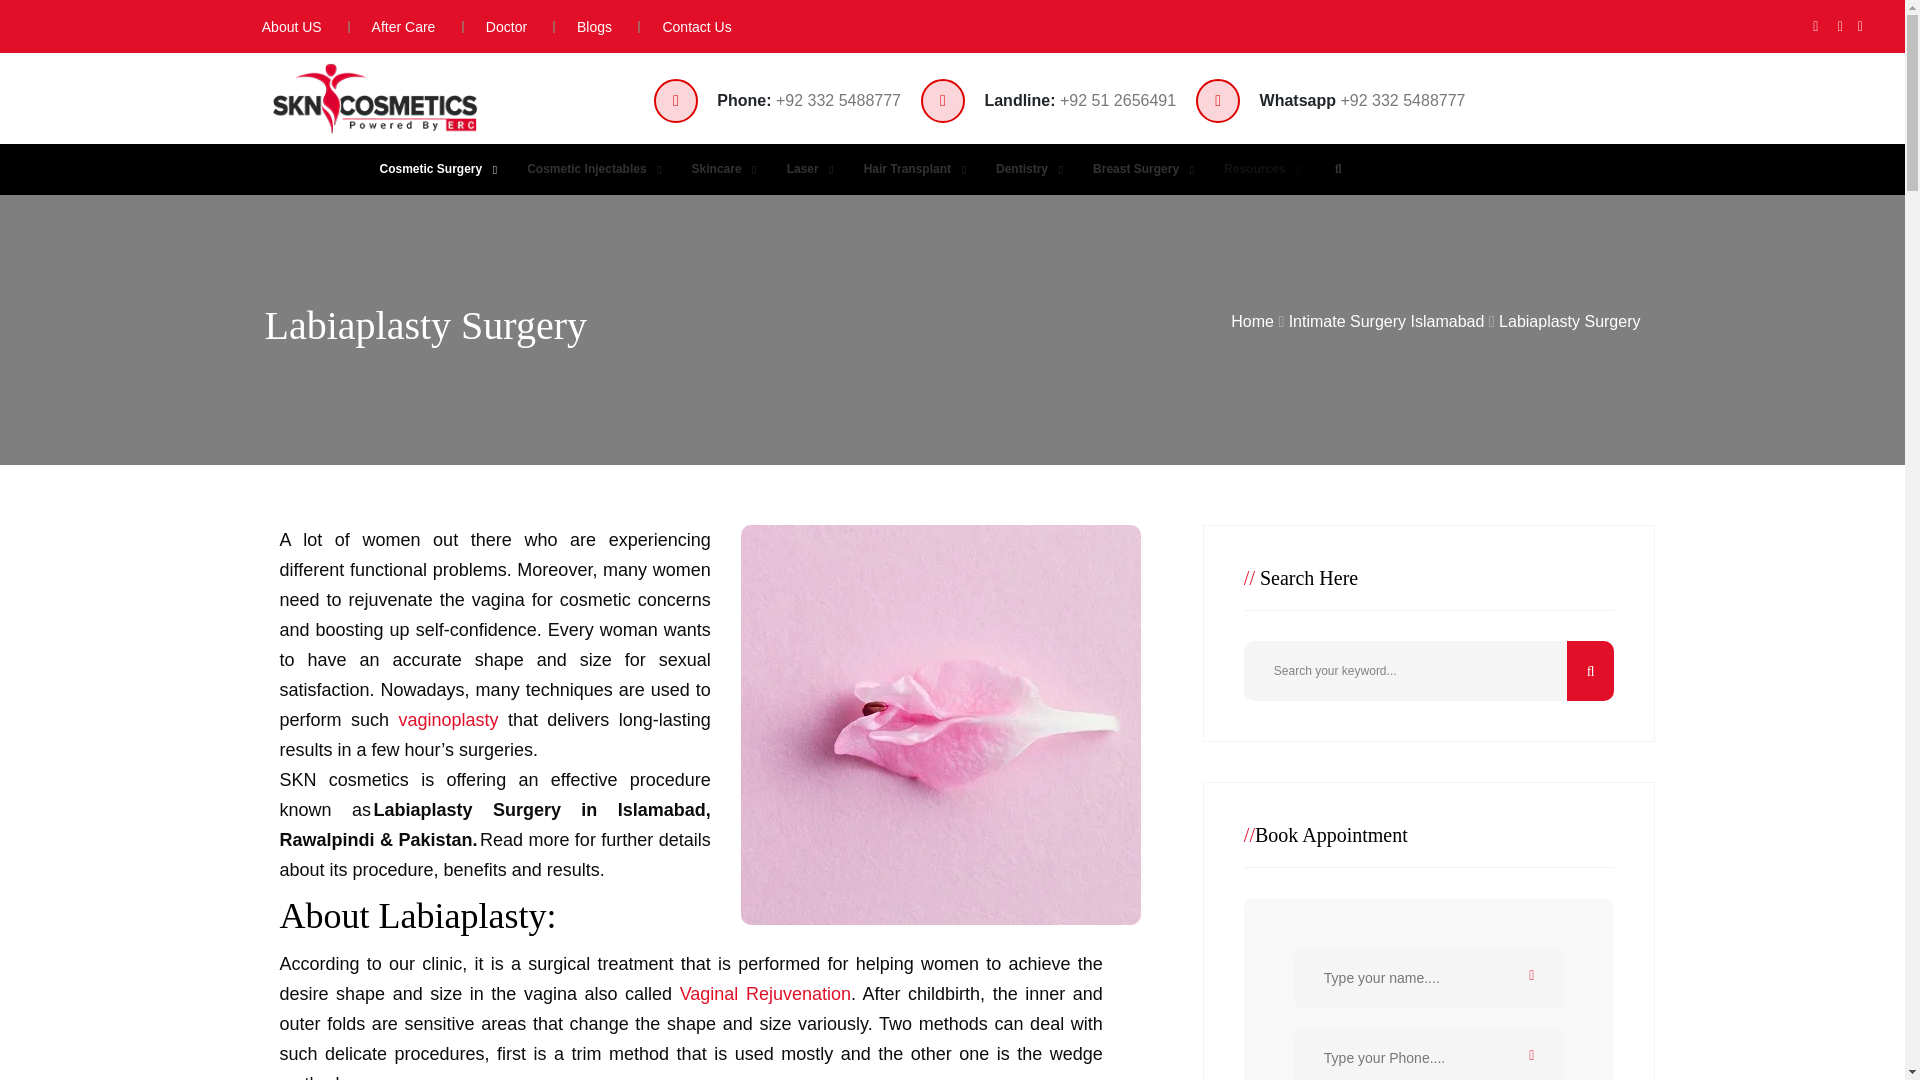  What do you see at coordinates (582, 26) in the screenshot?
I see `Blogs` at bounding box center [582, 26].